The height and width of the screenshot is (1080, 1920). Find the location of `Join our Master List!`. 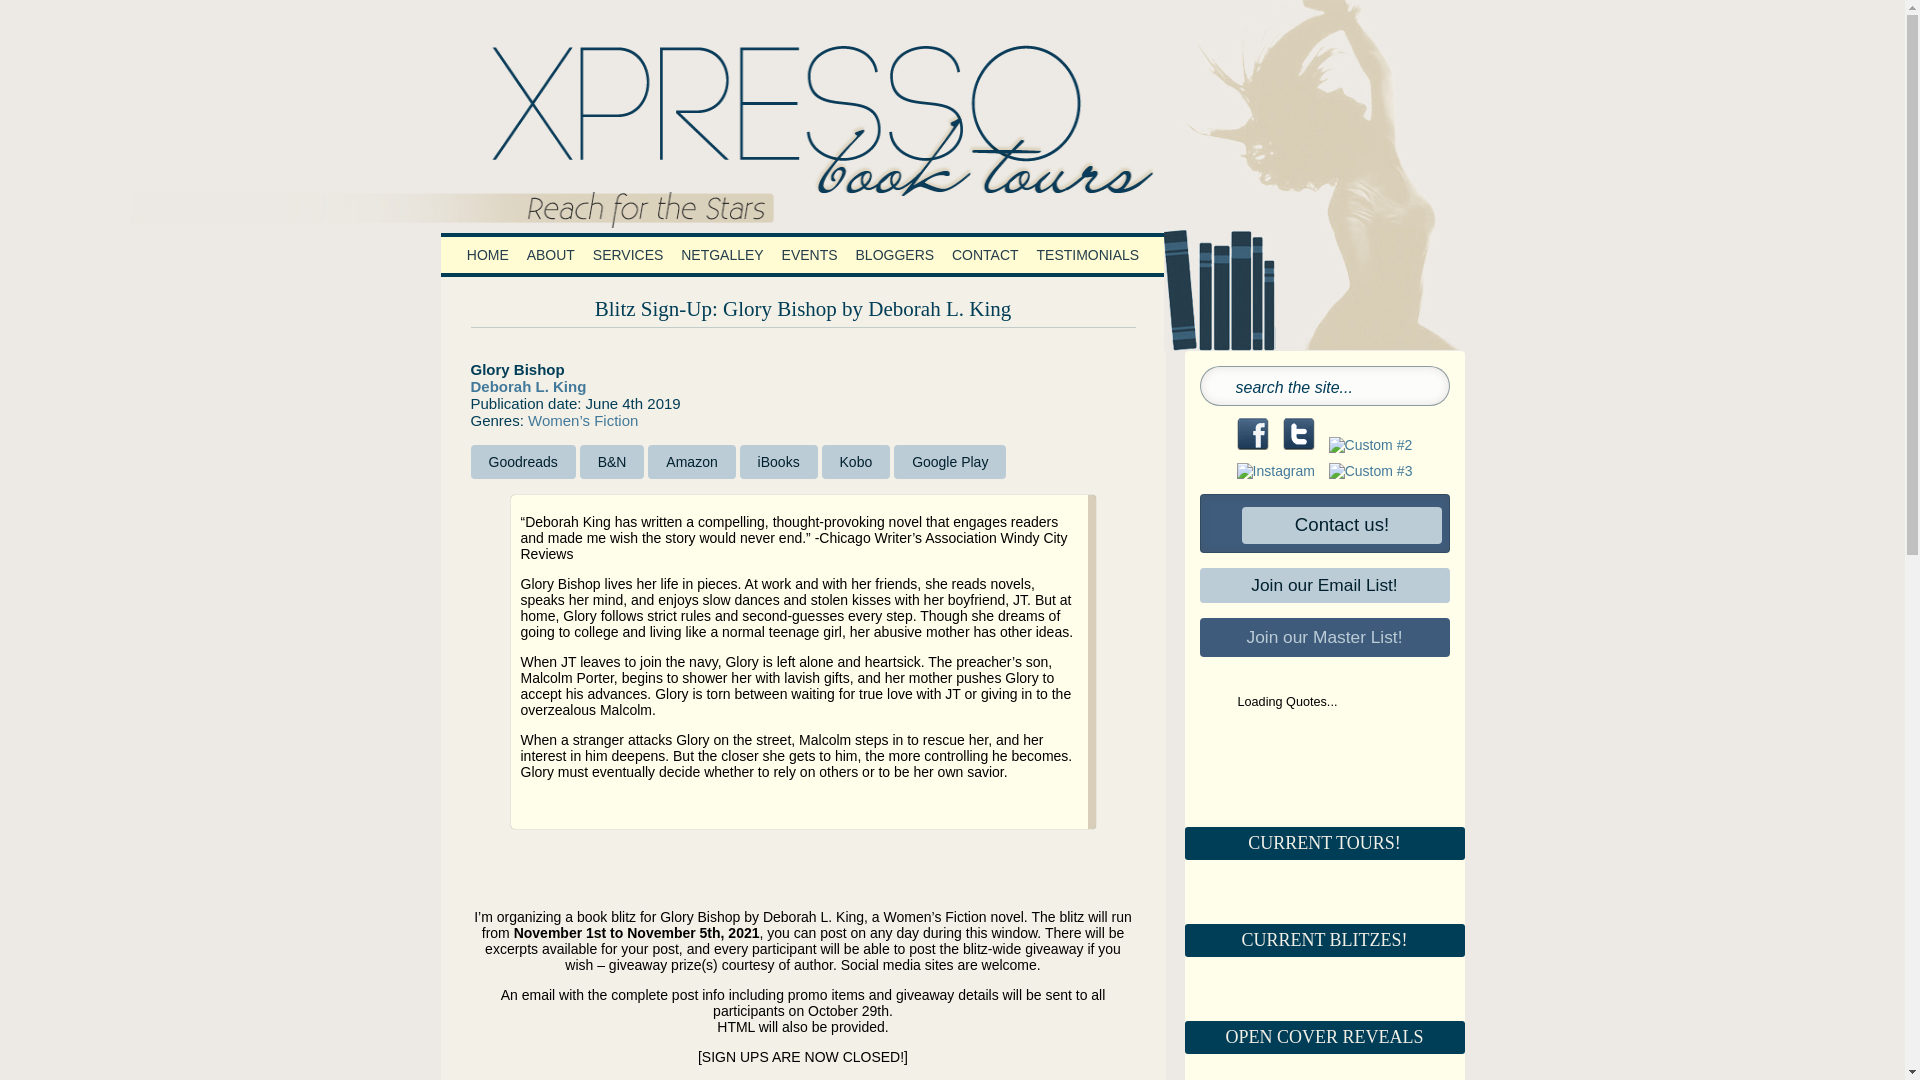

Join our Master List! is located at coordinates (1324, 637).